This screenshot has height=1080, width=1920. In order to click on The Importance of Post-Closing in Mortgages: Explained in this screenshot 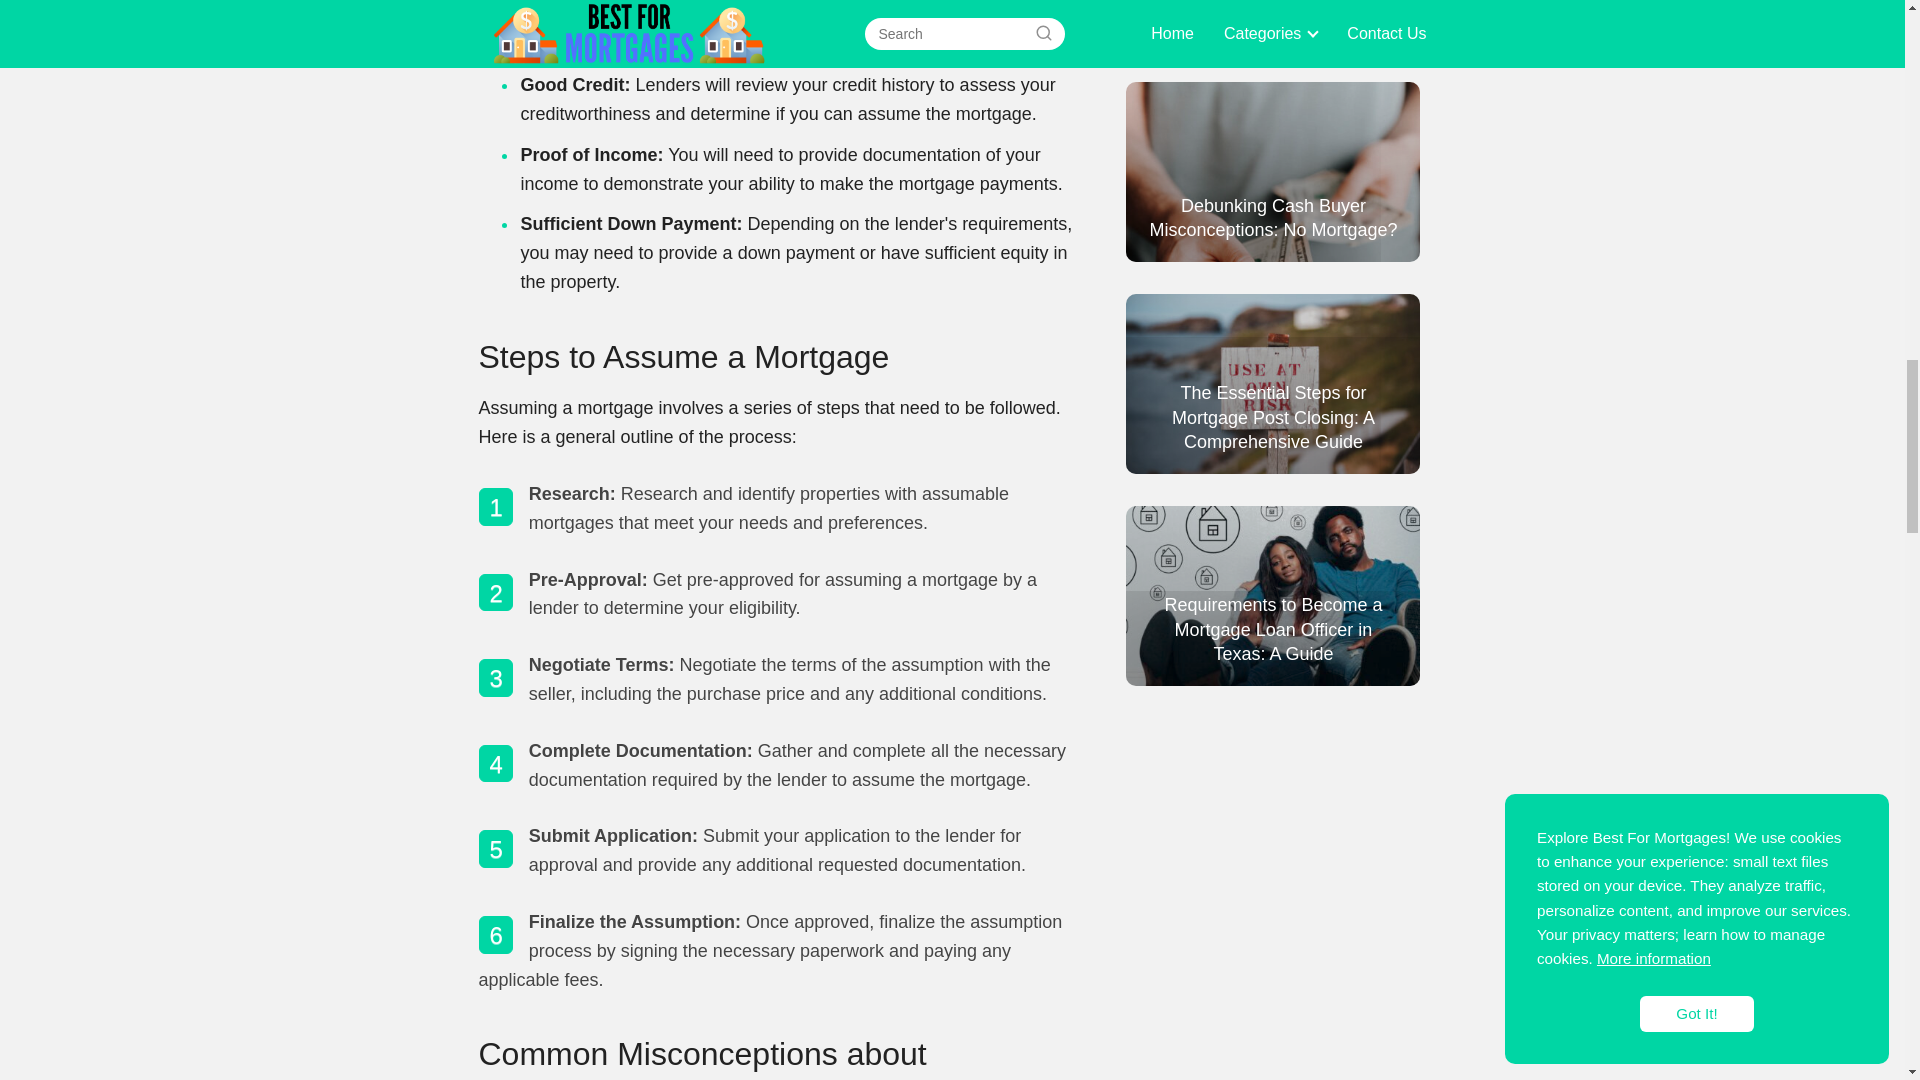, I will do `click(778, 24)`.